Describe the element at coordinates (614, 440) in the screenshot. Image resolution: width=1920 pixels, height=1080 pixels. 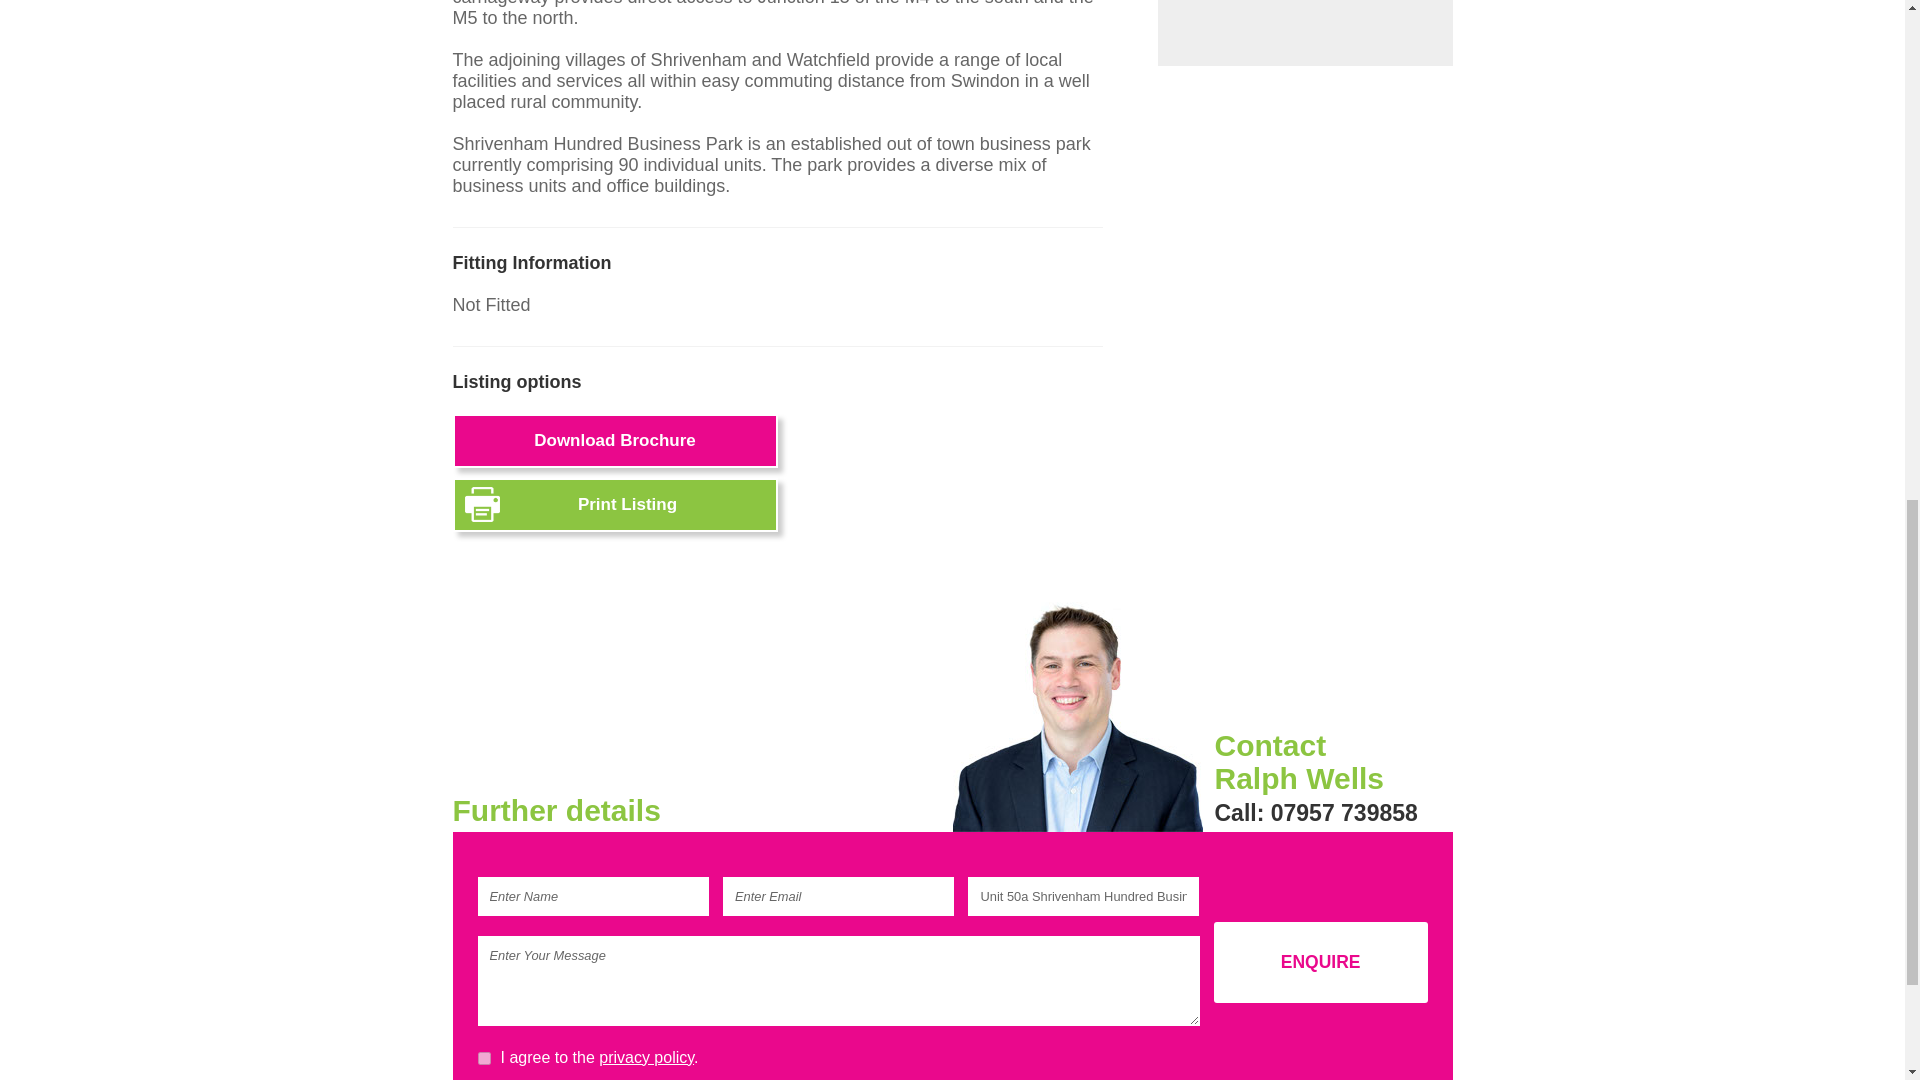
I see `Download Brochure` at that location.